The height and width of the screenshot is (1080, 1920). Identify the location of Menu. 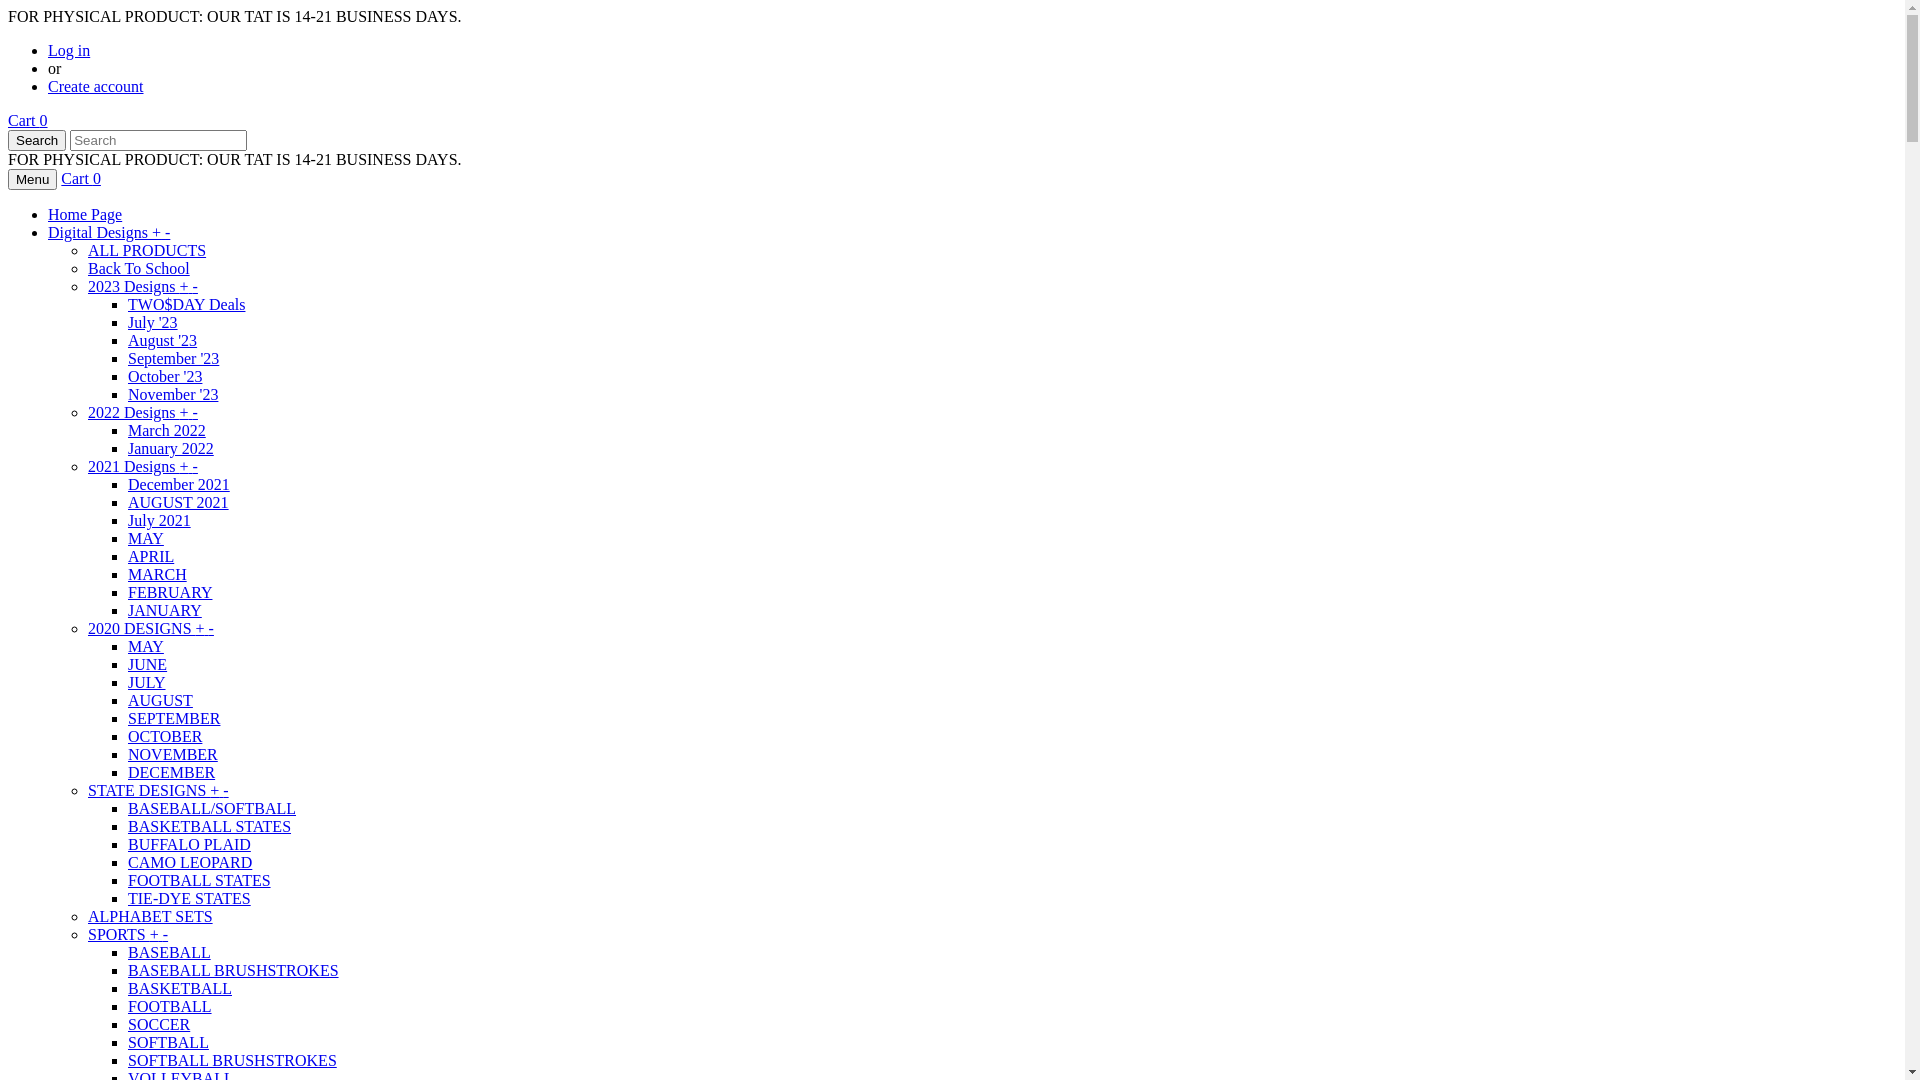
(32, 180).